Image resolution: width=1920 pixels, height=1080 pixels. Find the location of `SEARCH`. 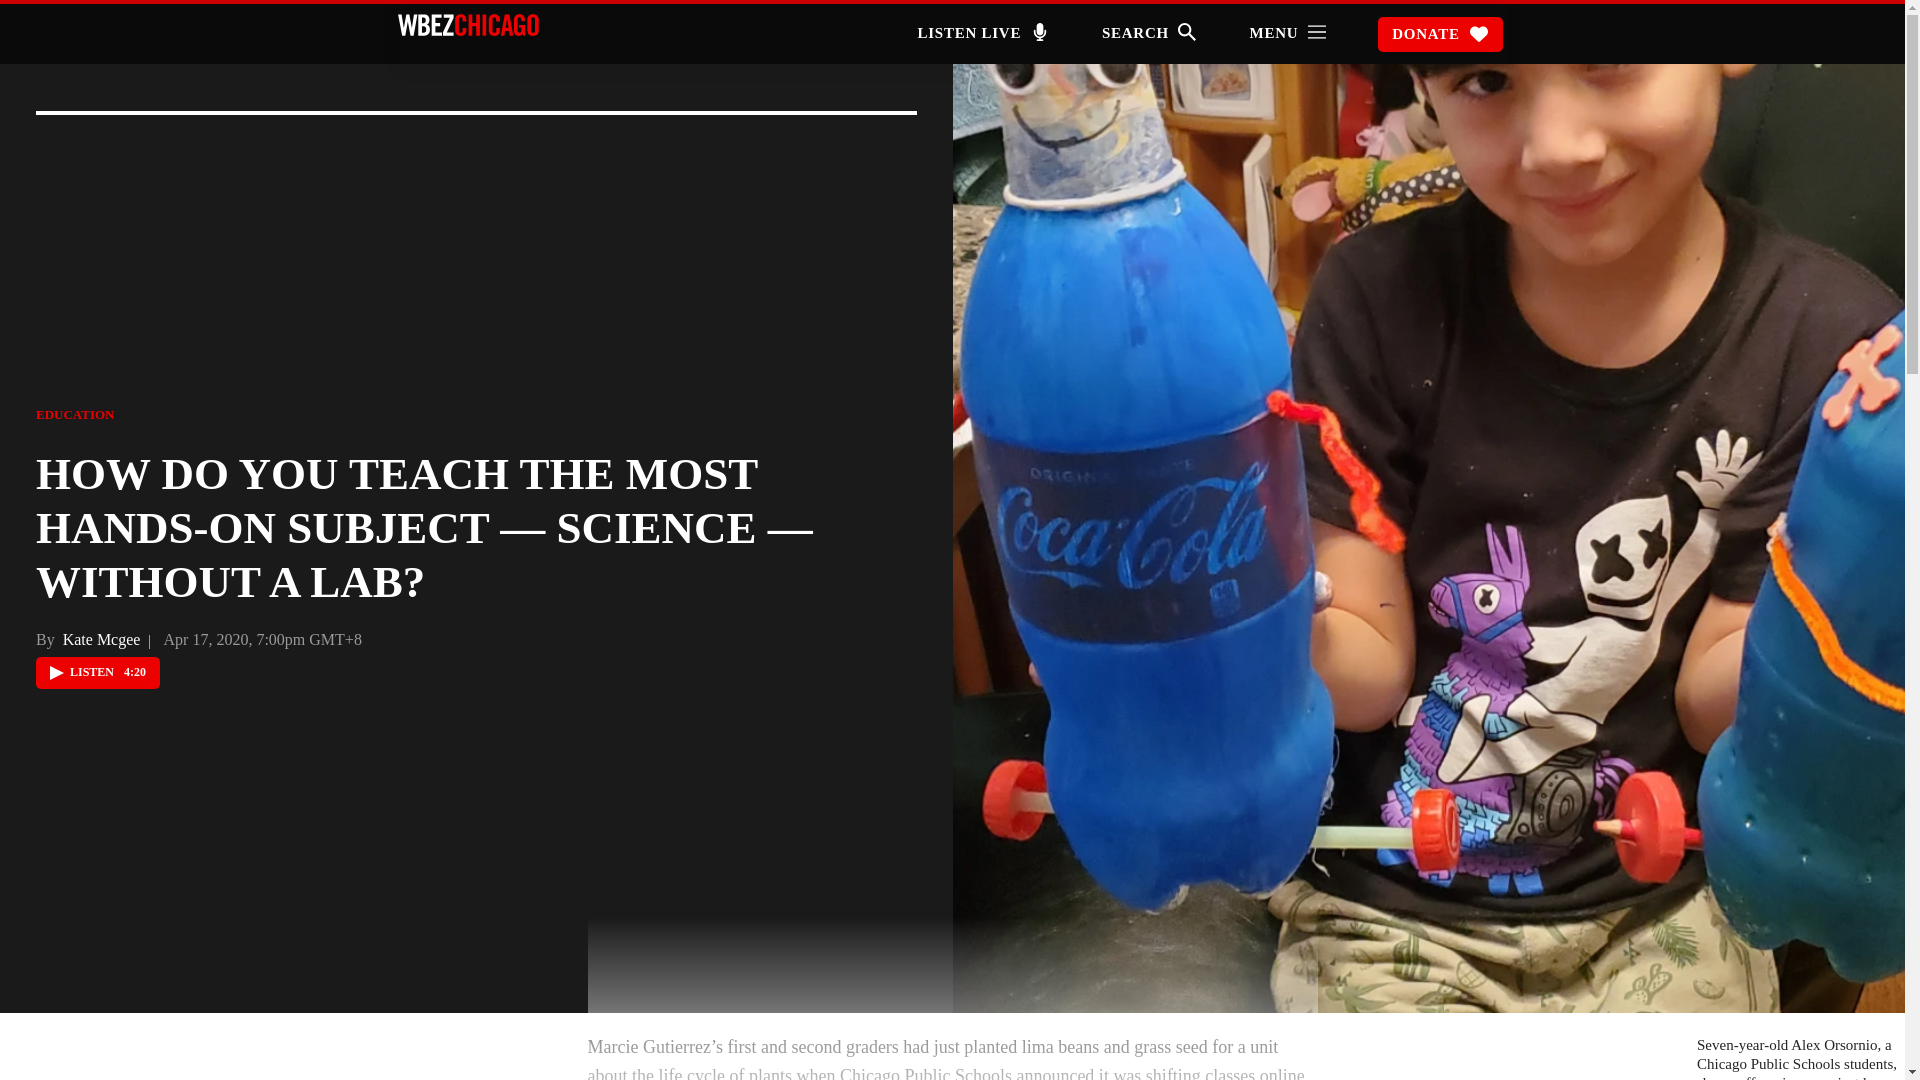

SEARCH is located at coordinates (1149, 36).